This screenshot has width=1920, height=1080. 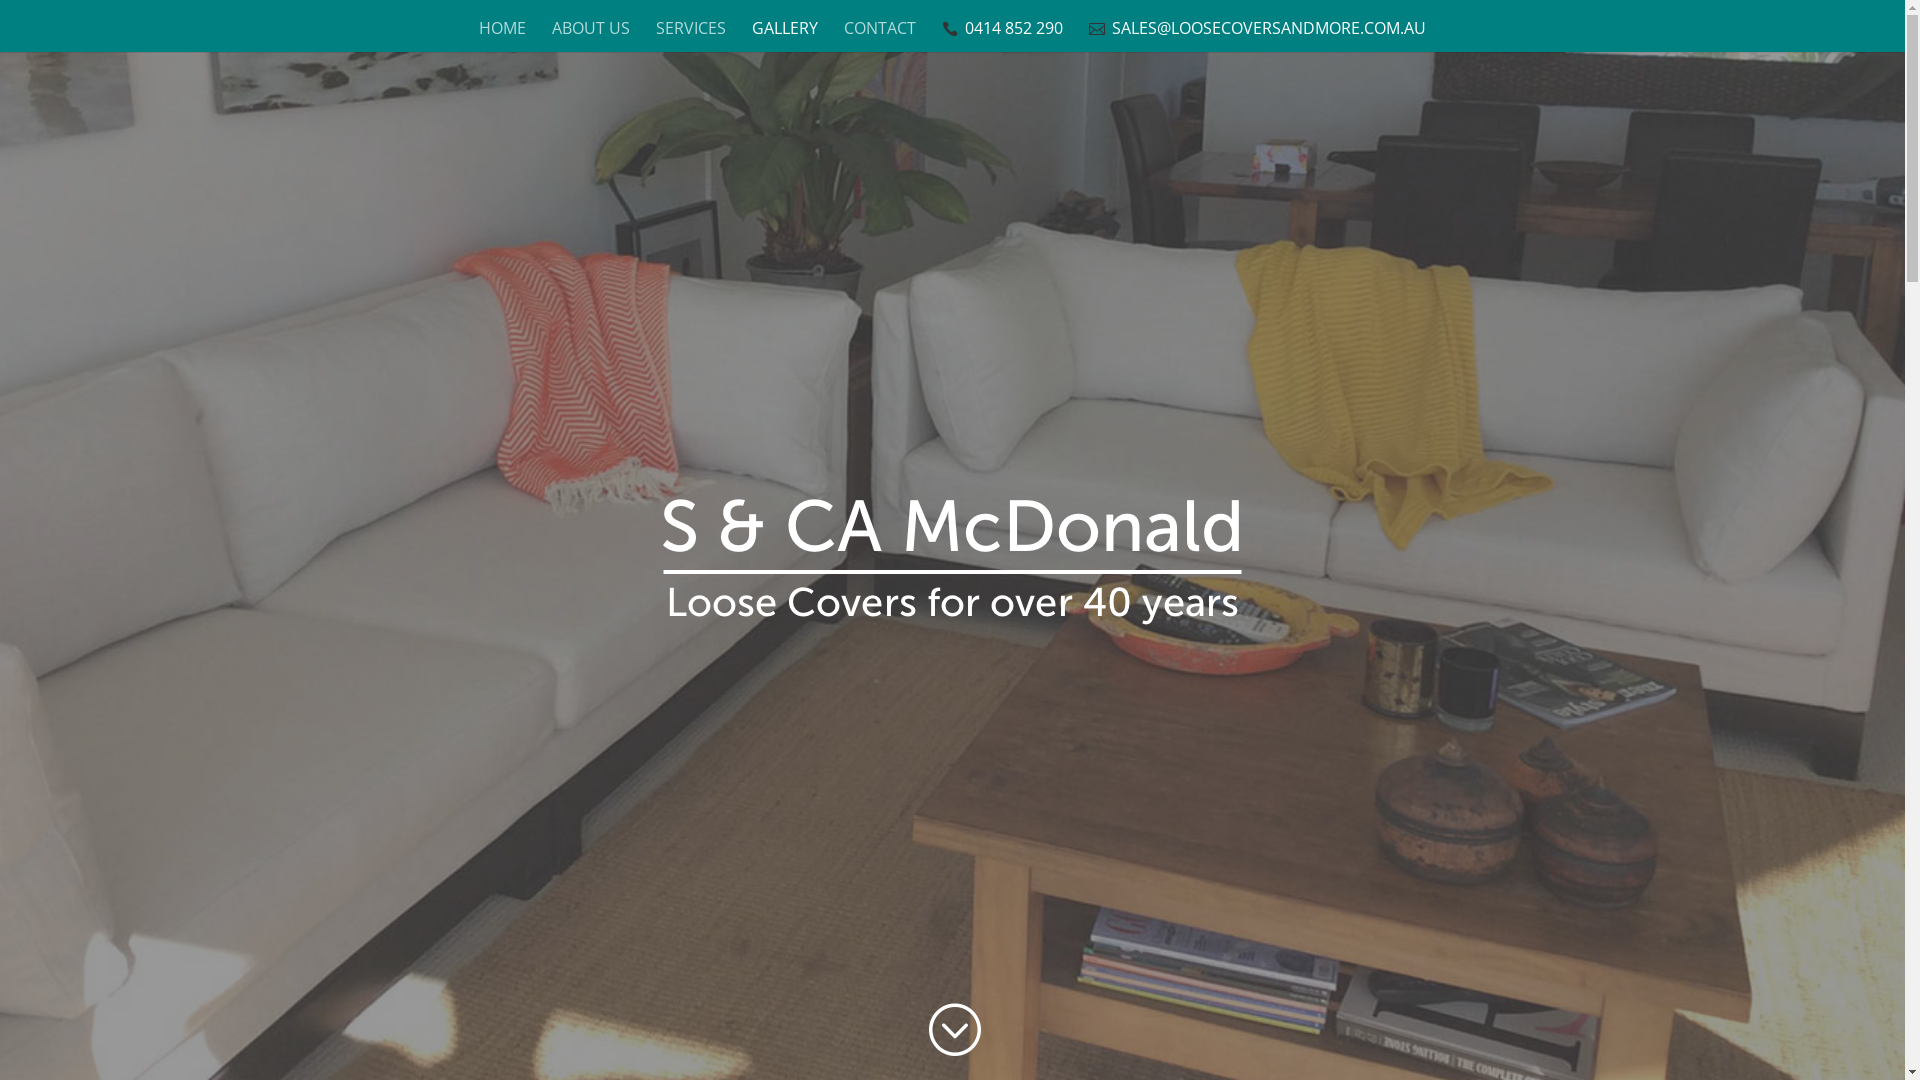 What do you see at coordinates (880, 36) in the screenshot?
I see `CONTACT` at bounding box center [880, 36].